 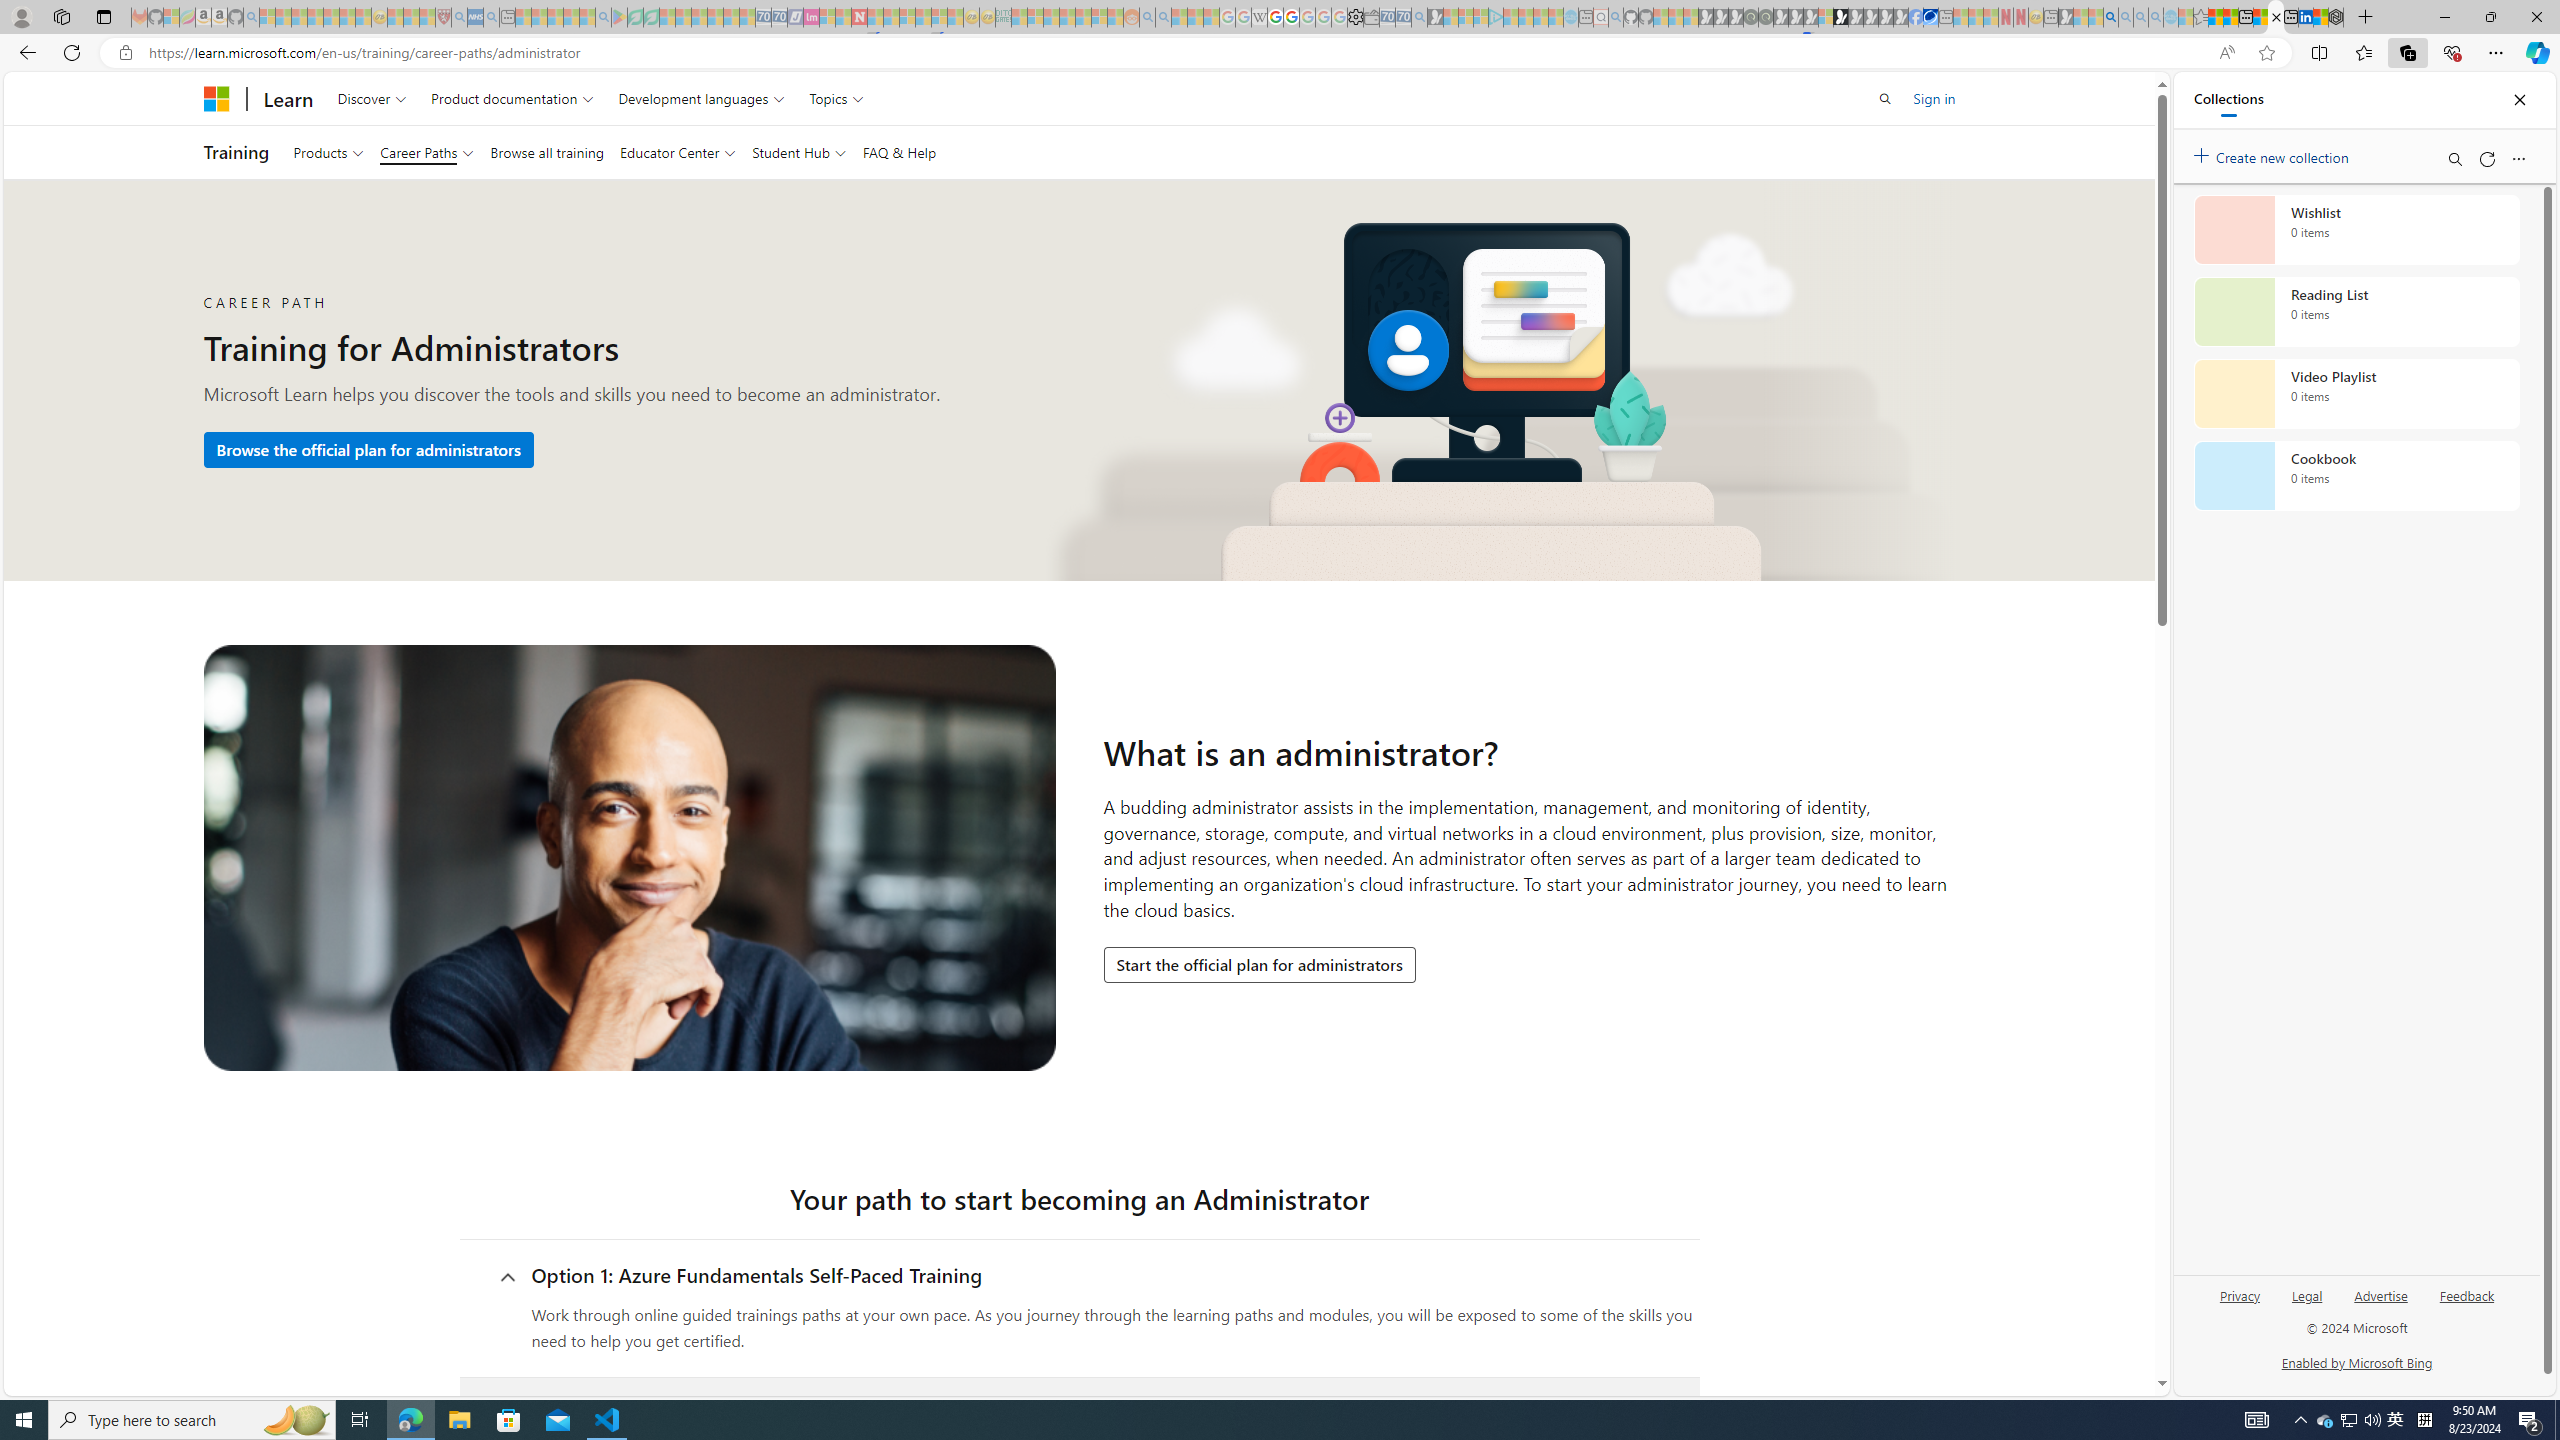 I want to click on utah sues federal government - Search - Sleeping, so click(x=491, y=17).